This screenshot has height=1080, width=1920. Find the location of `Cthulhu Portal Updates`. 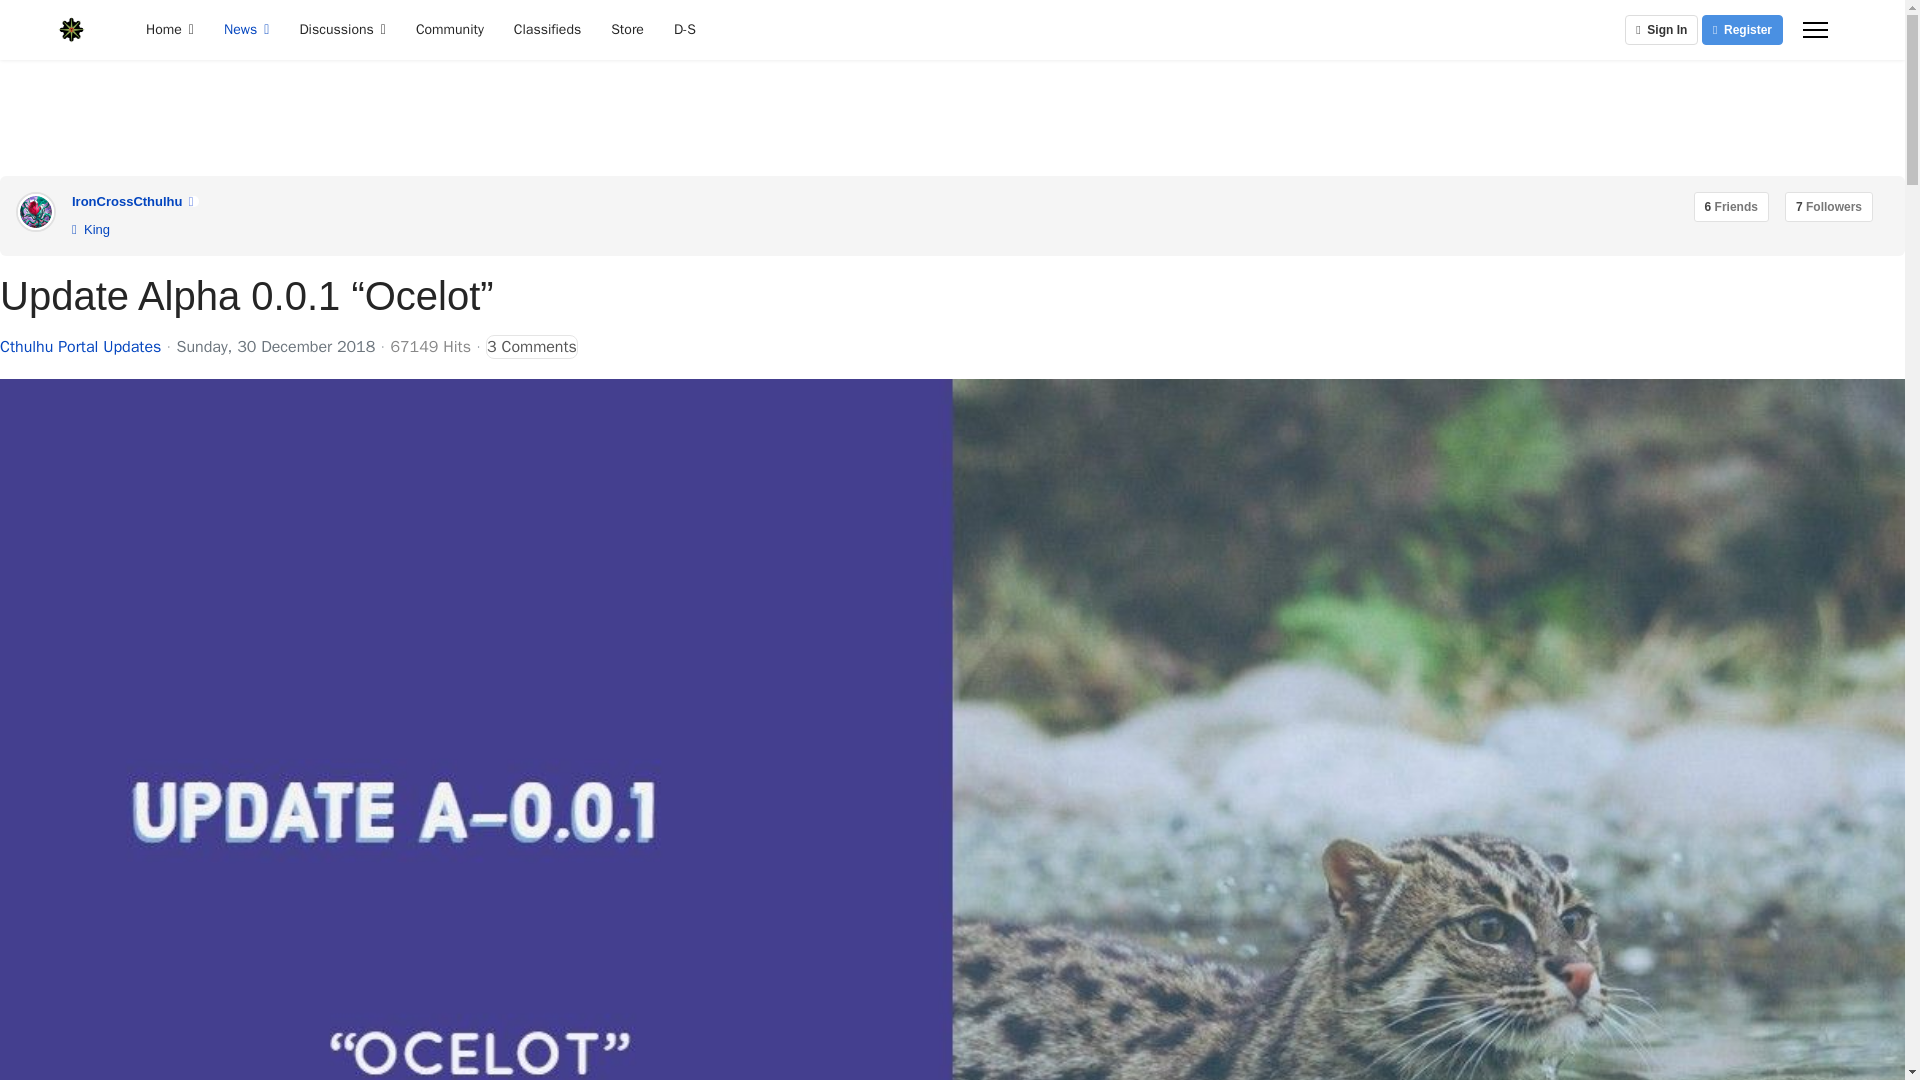

Cthulhu Portal Updates is located at coordinates (80, 347).